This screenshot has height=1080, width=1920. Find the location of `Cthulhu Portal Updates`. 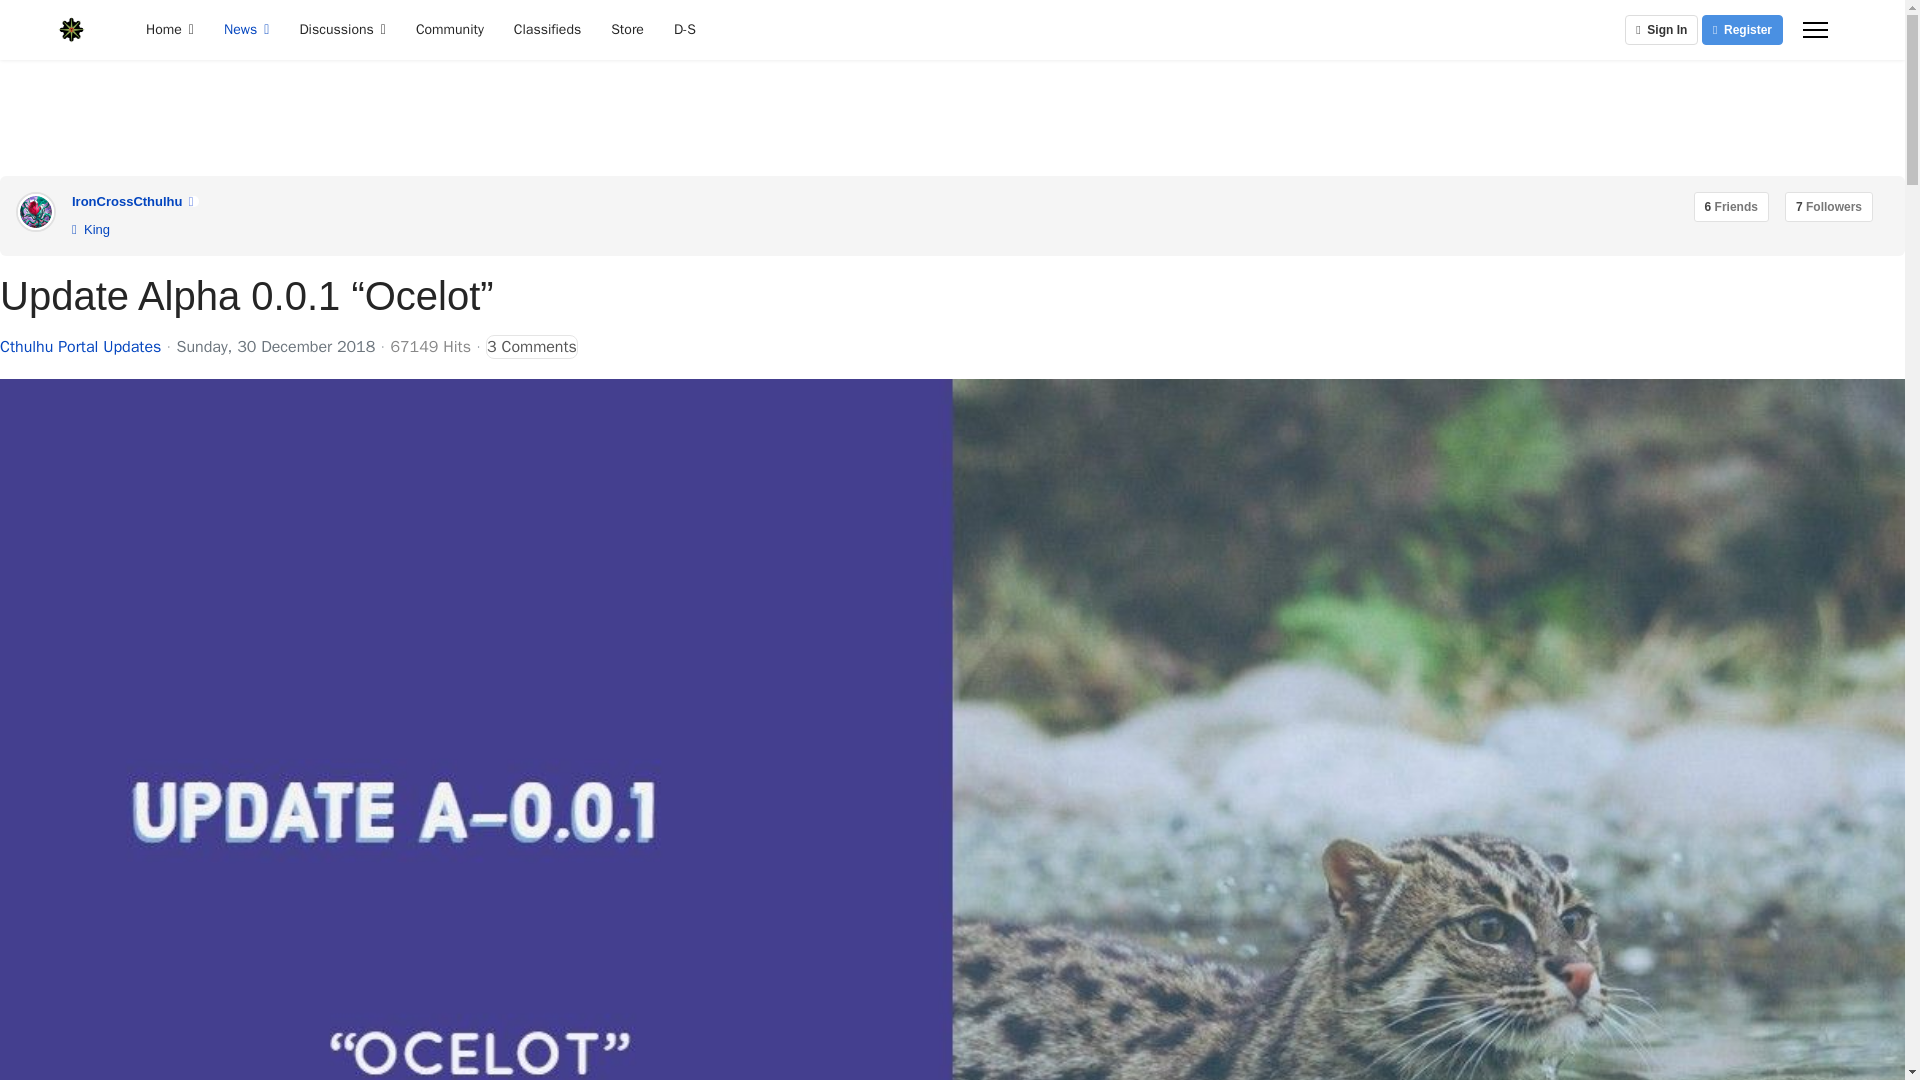

Cthulhu Portal Updates is located at coordinates (80, 347).